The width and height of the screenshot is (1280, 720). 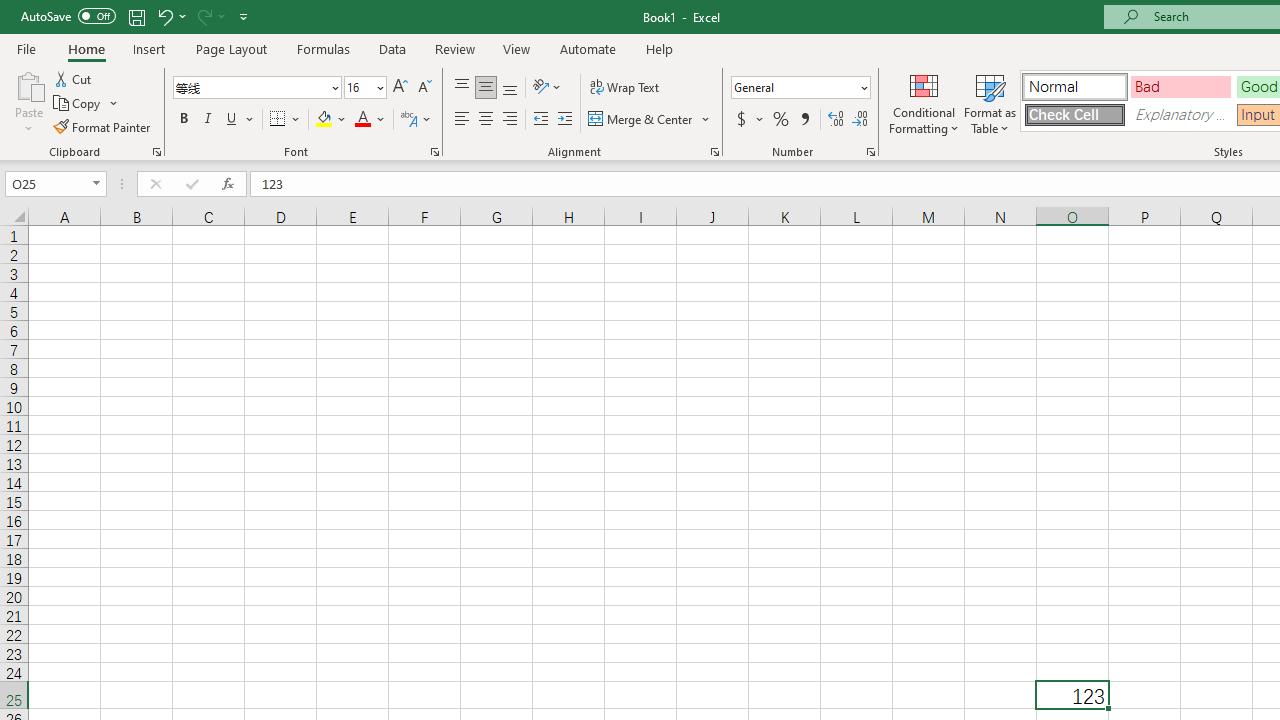 I want to click on Copy, so click(x=78, y=104).